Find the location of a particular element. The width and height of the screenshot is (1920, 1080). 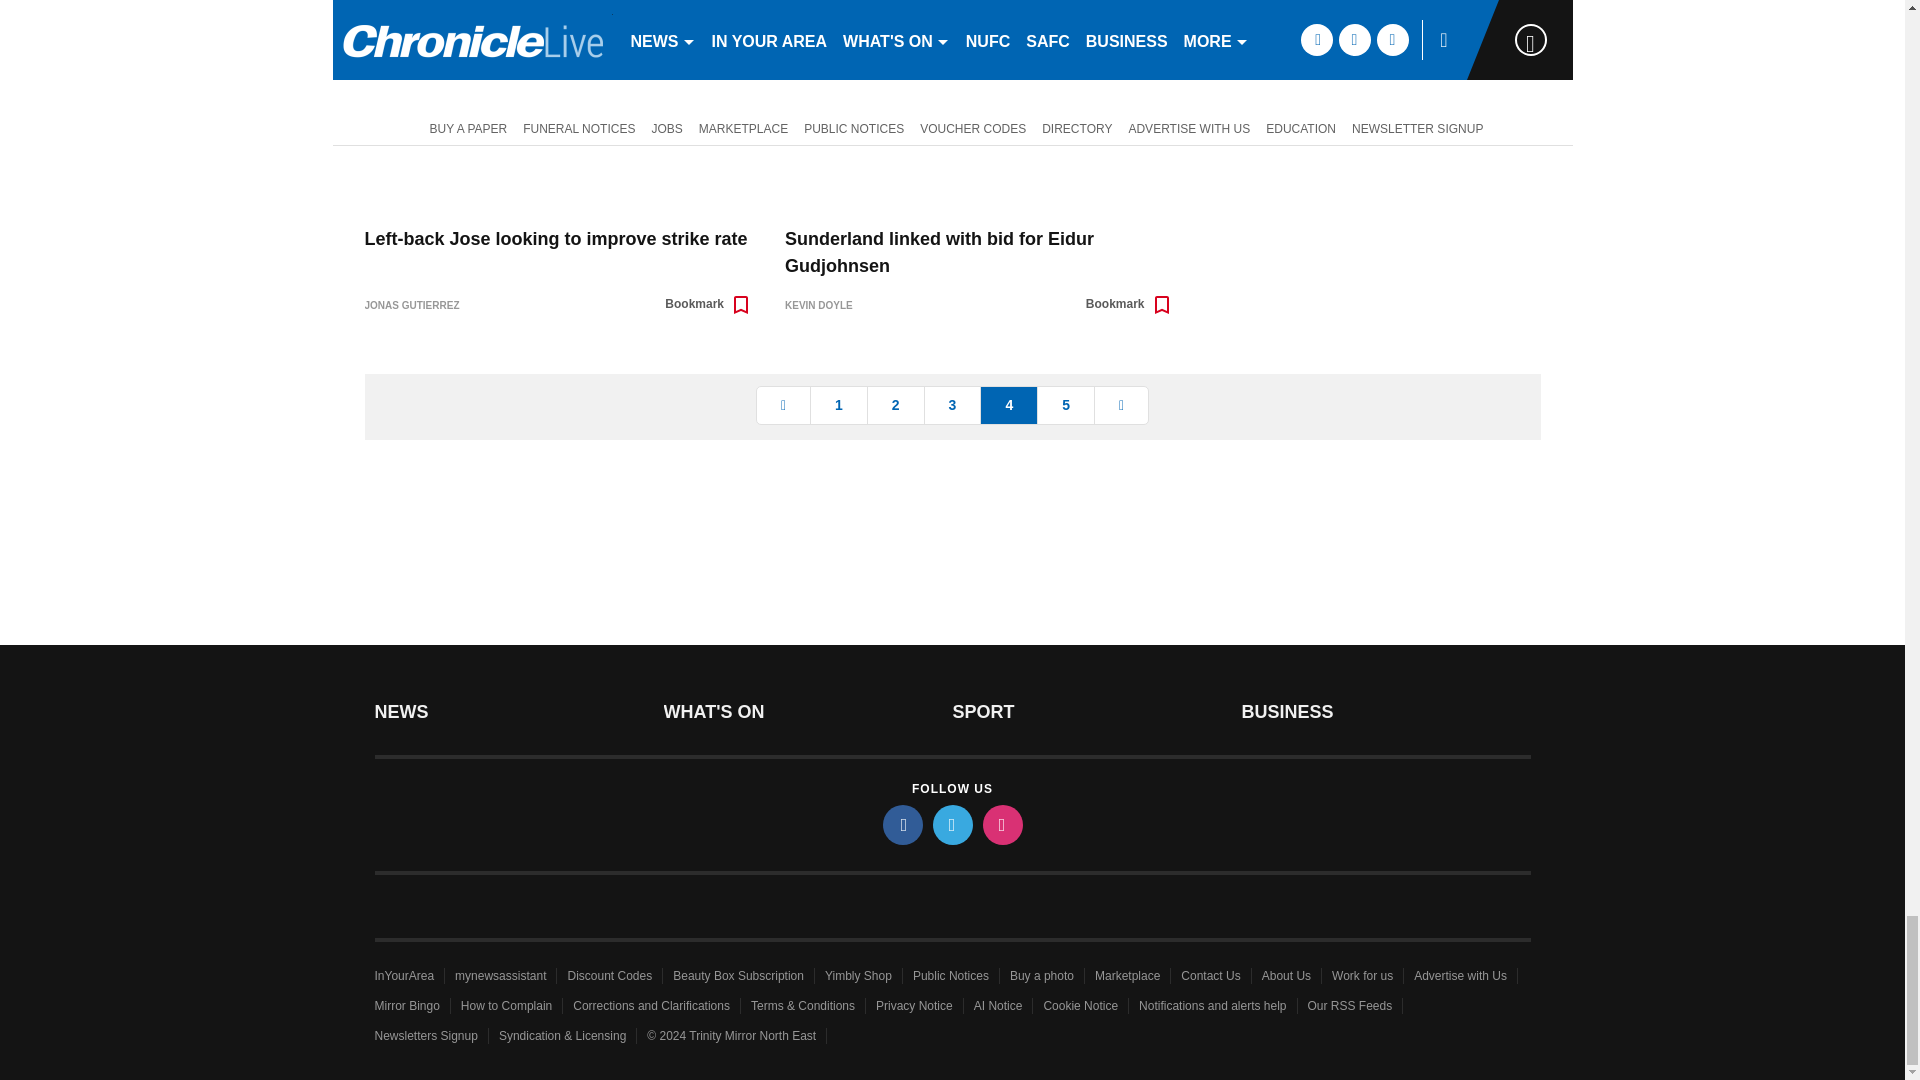

twitter is located at coordinates (951, 824).